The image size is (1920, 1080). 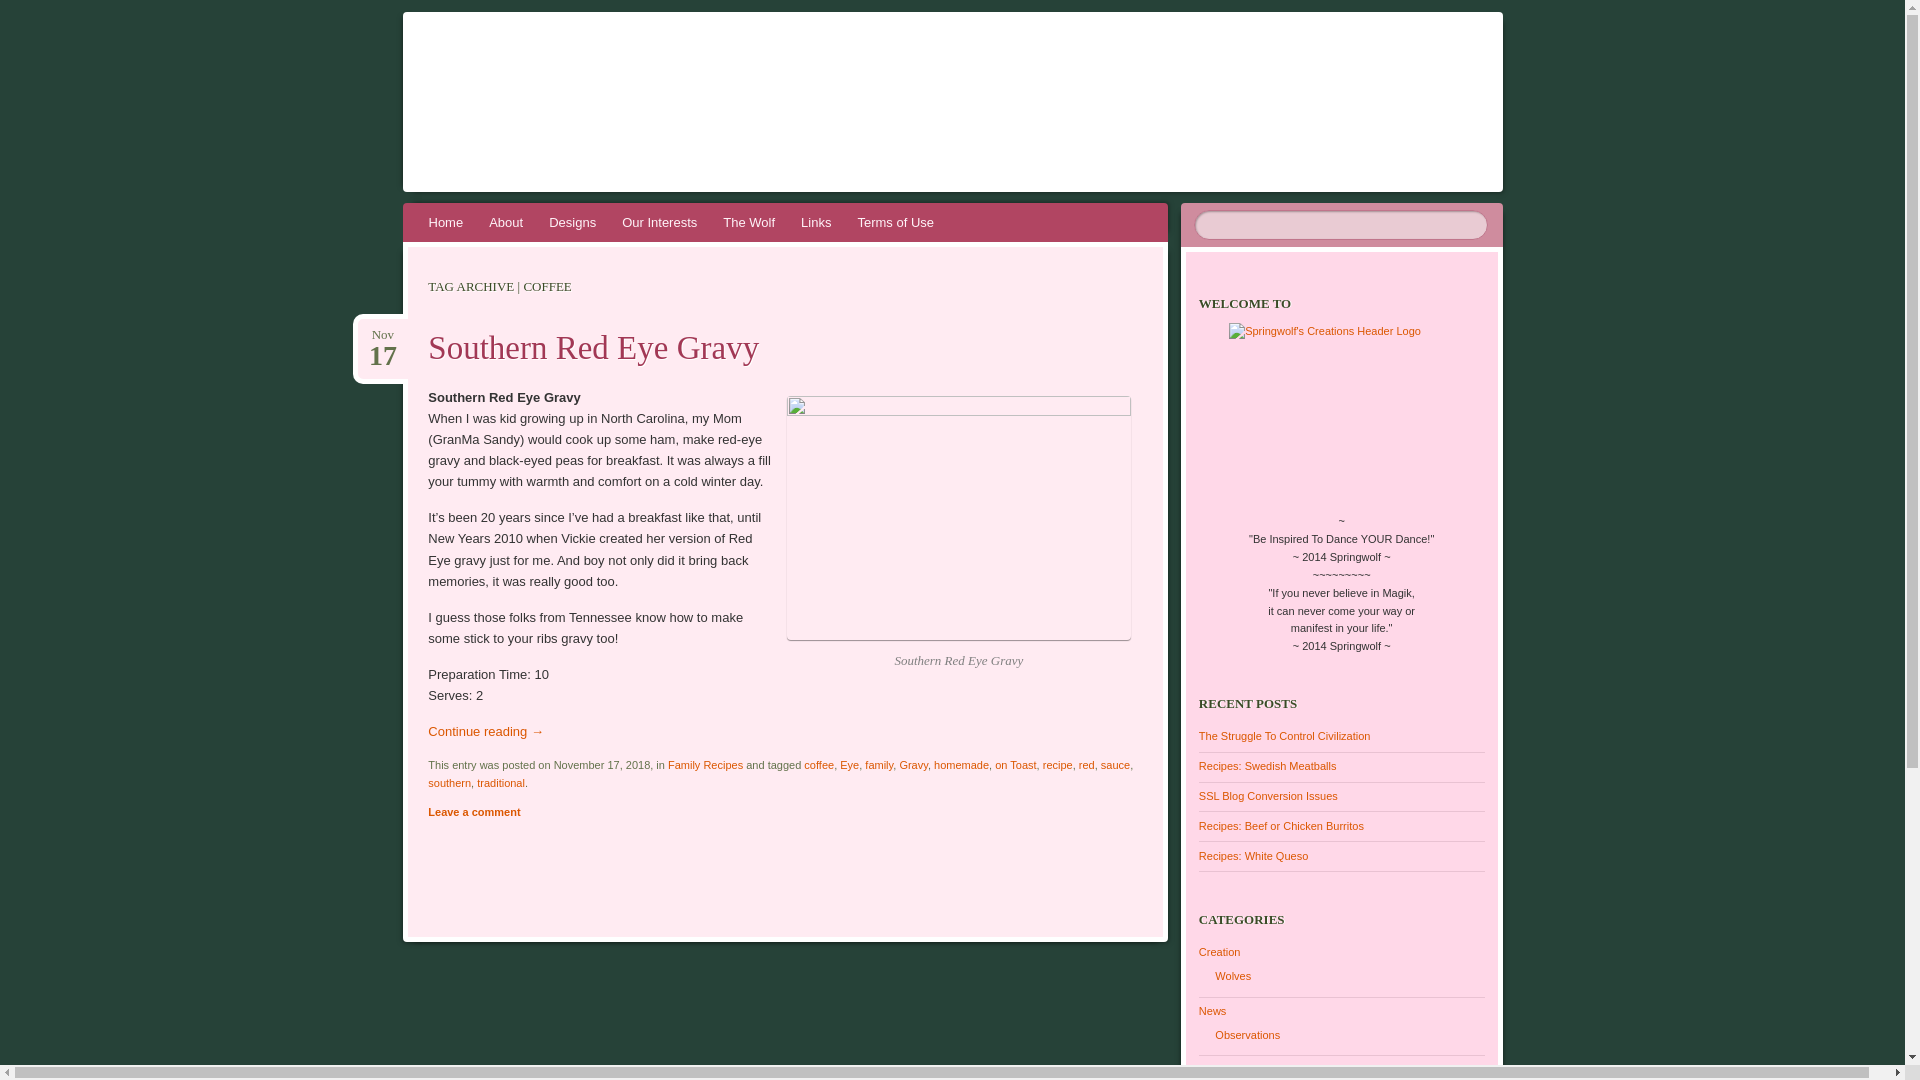 What do you see at coordinates (816, 222) in the screenshot?
I see `Links` at bounding box center [816, 222].